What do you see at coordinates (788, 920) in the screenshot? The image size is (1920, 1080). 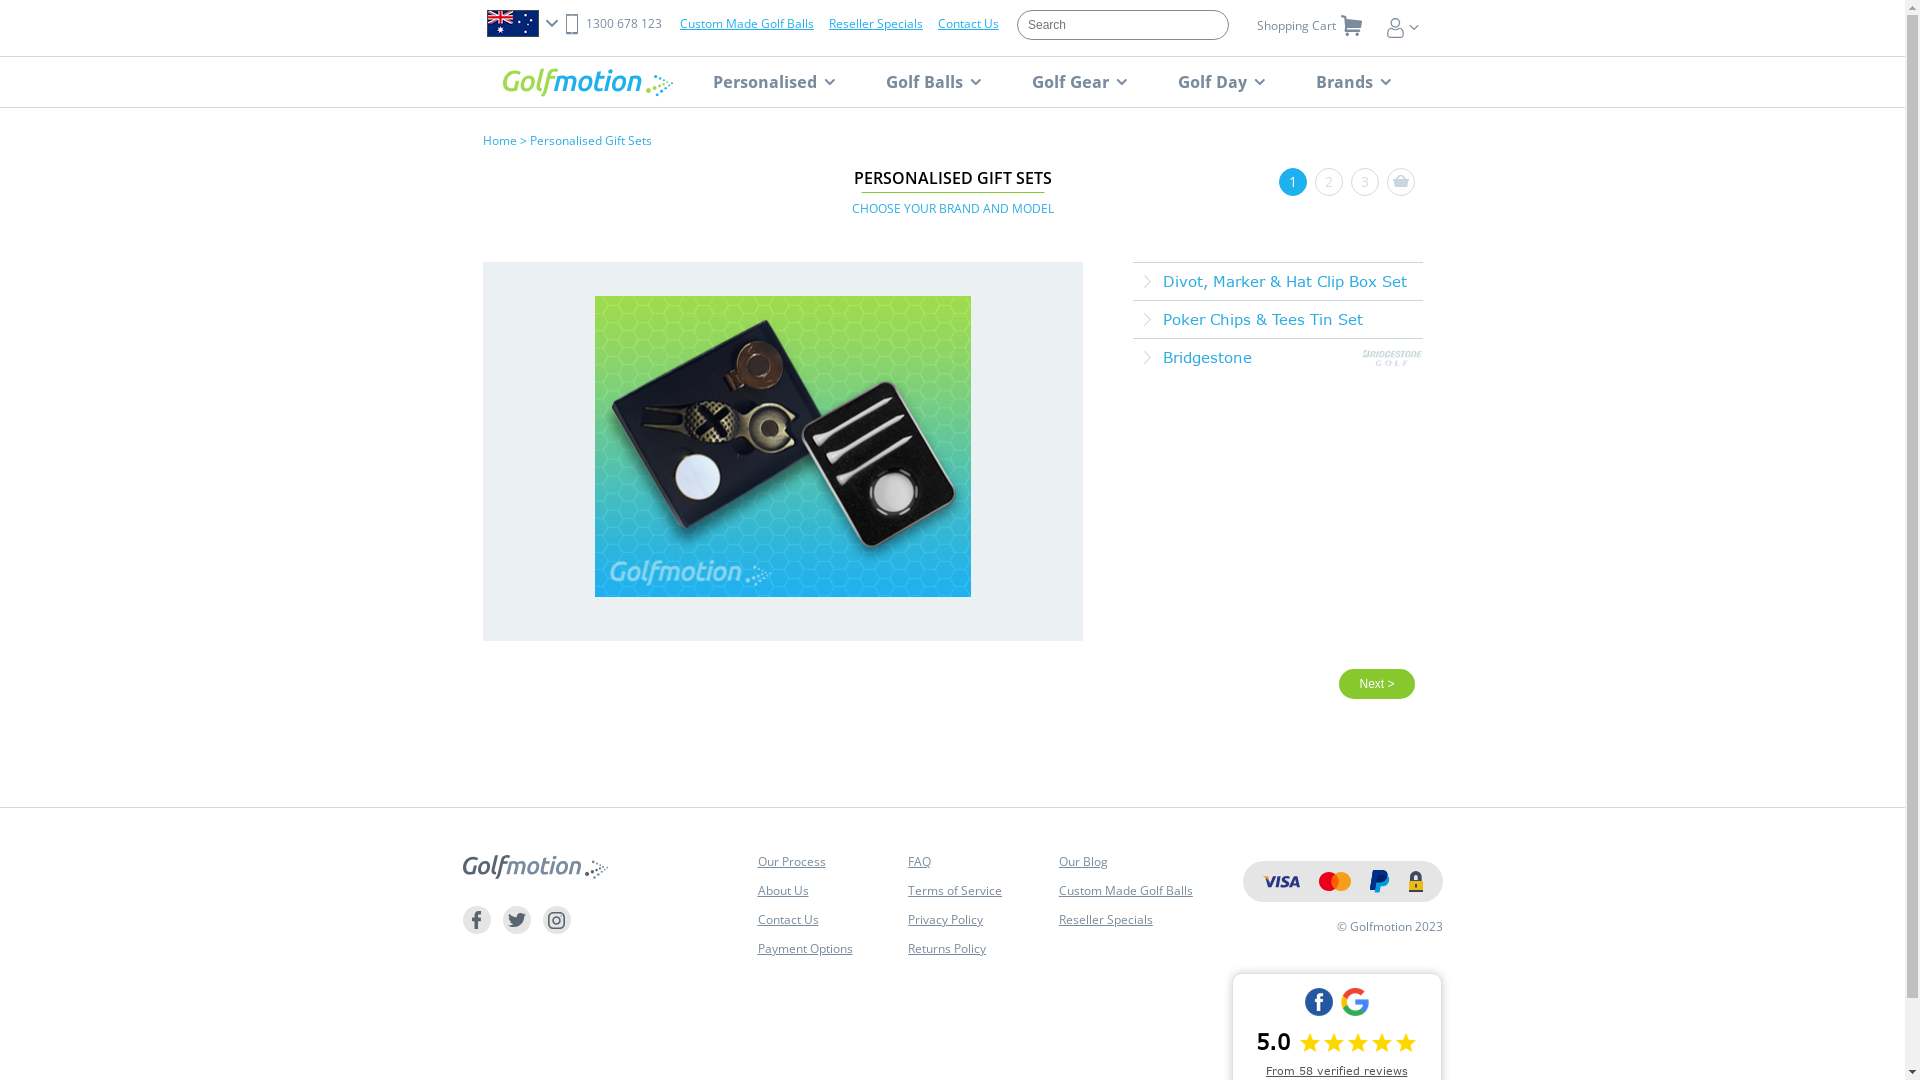 I see `Contact Us` at bounding box center [788, 920].